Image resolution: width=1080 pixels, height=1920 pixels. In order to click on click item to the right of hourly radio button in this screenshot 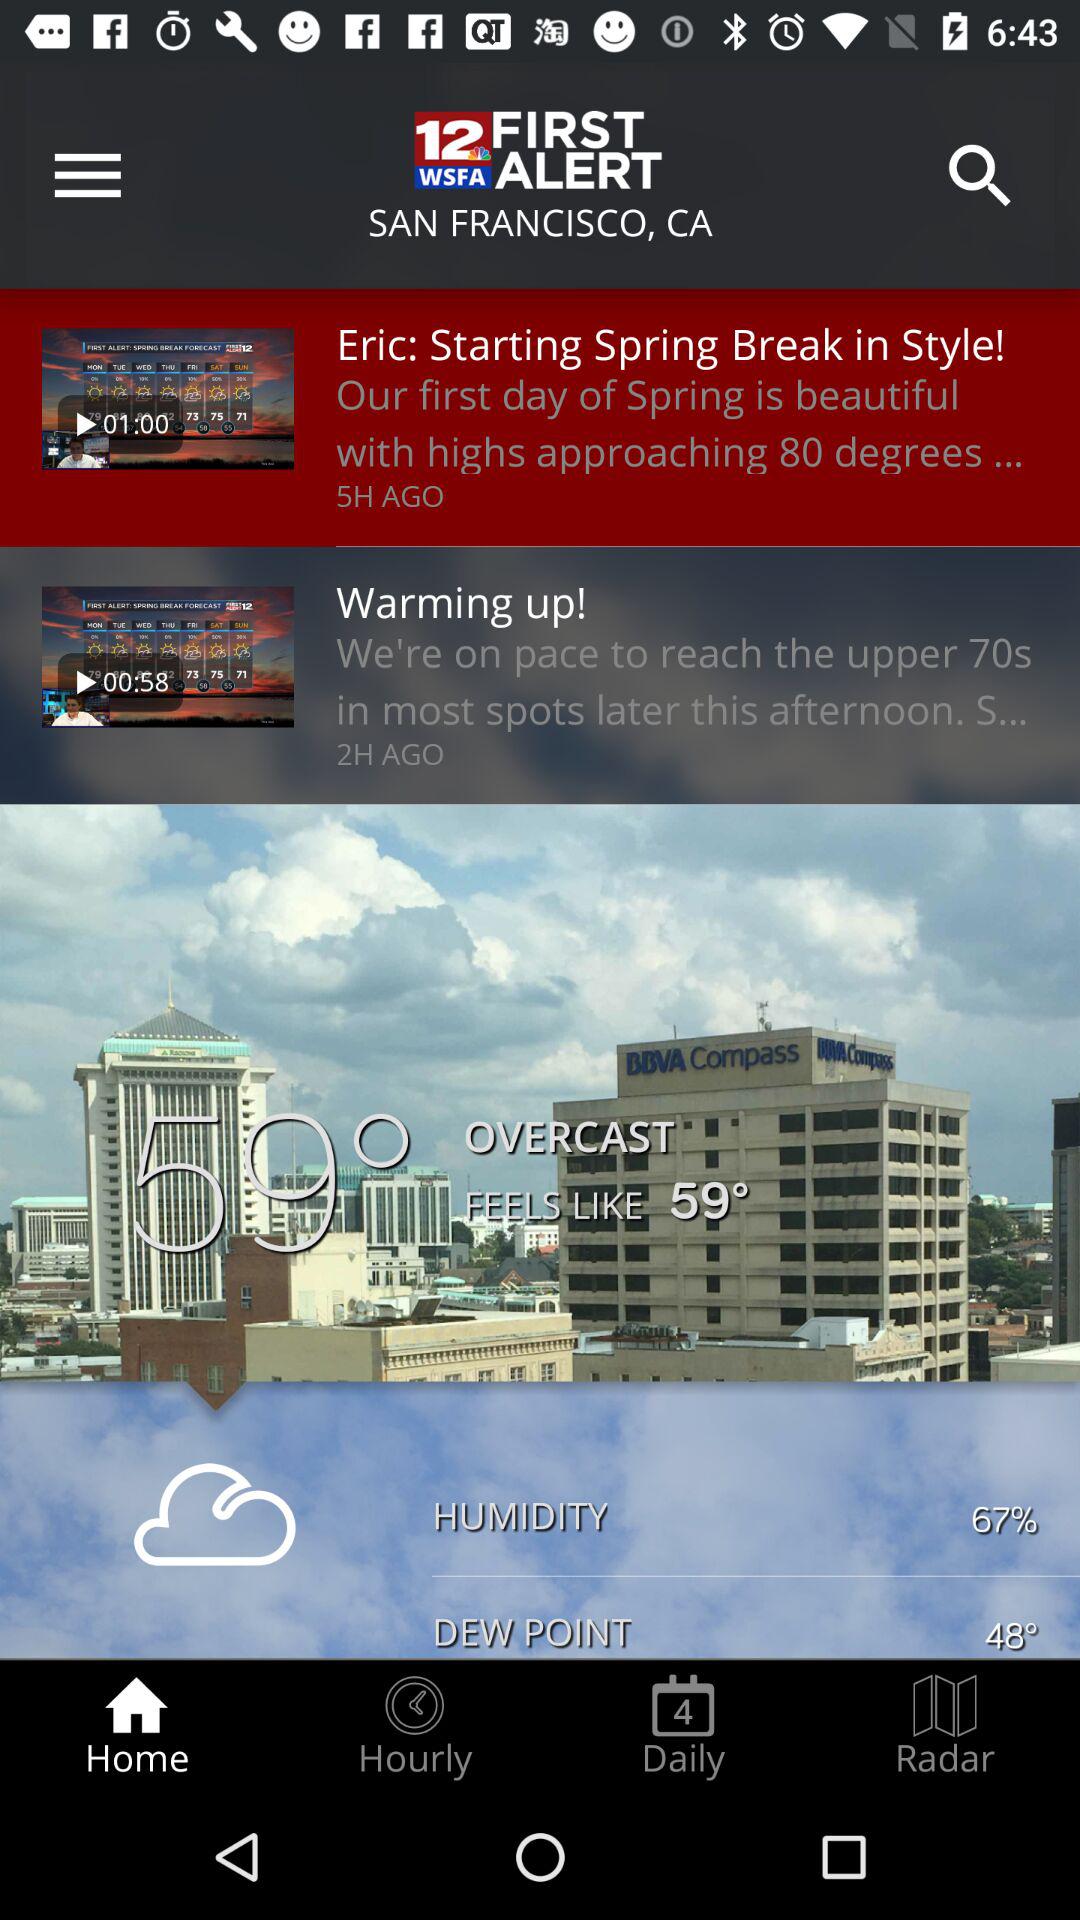, I will do `click(683, 1726)`.